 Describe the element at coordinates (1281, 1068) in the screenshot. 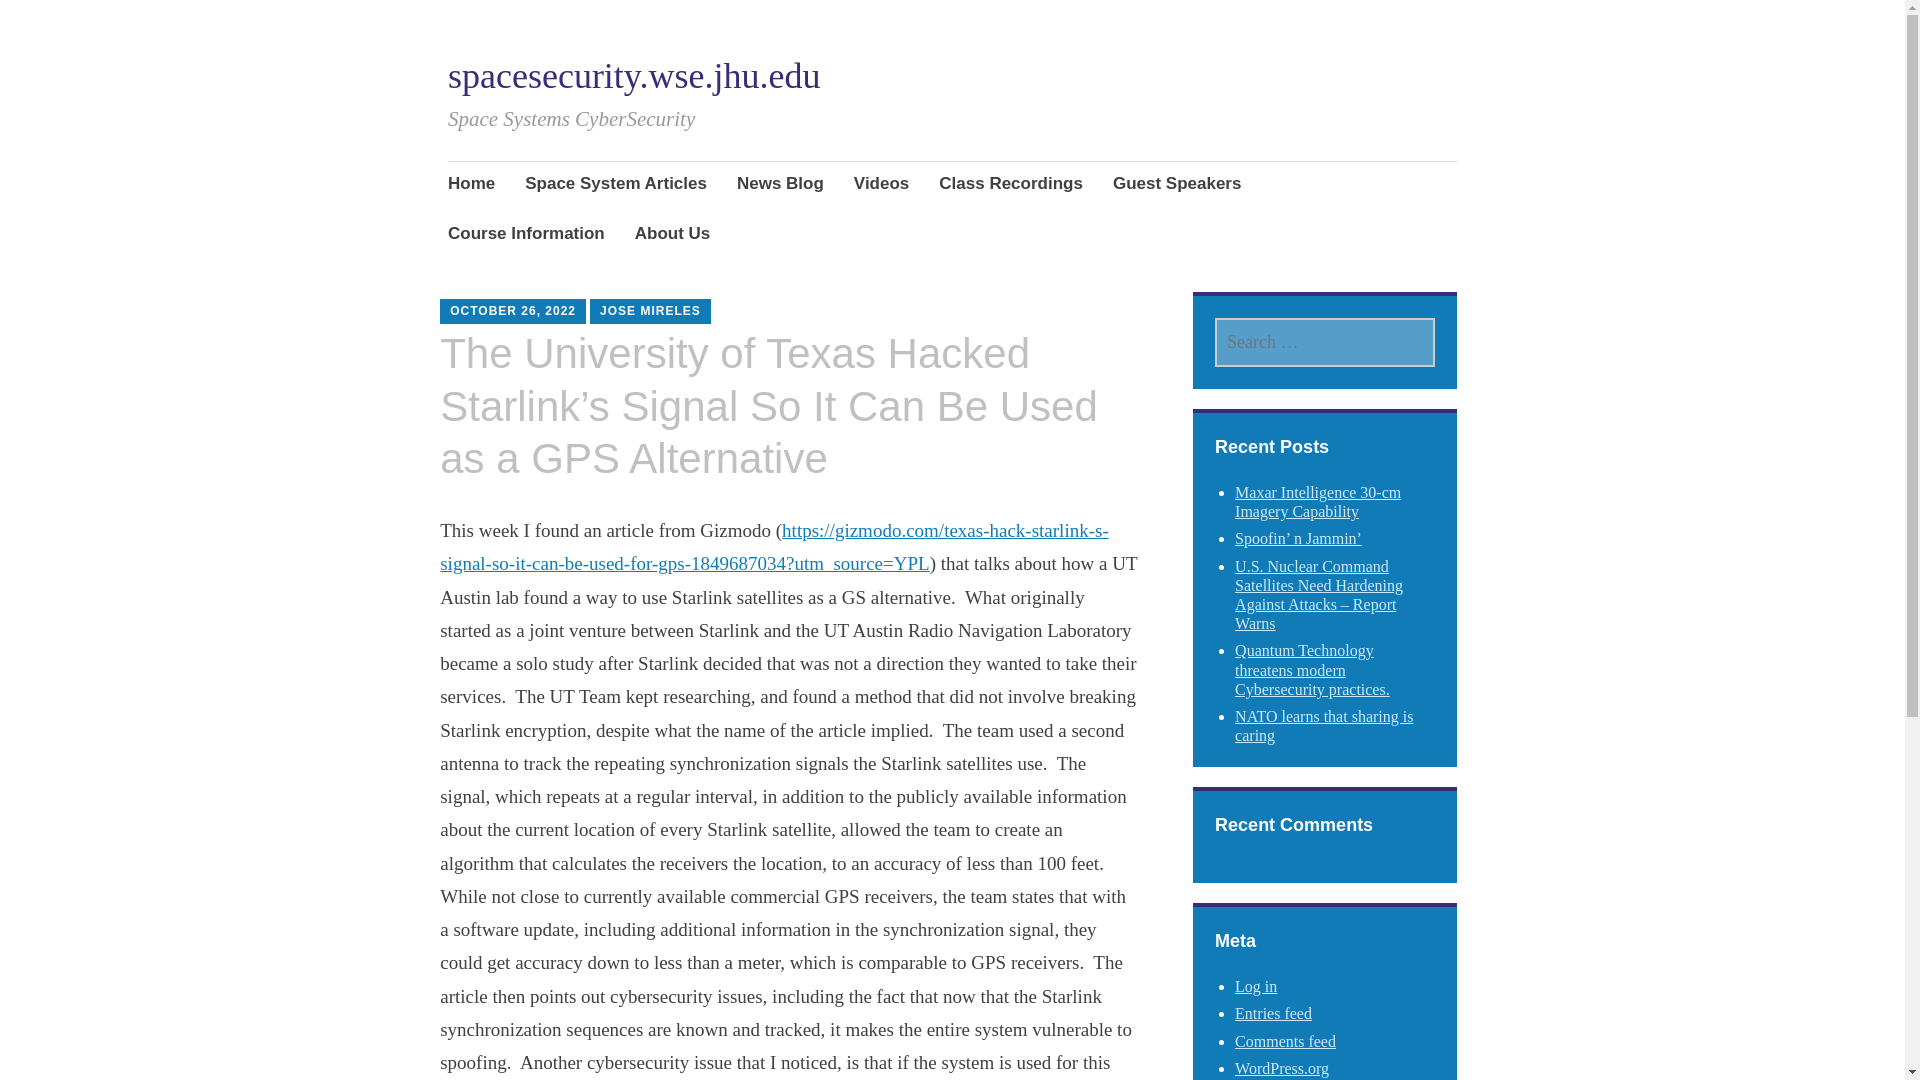

I see `WordPress.org` at that location.